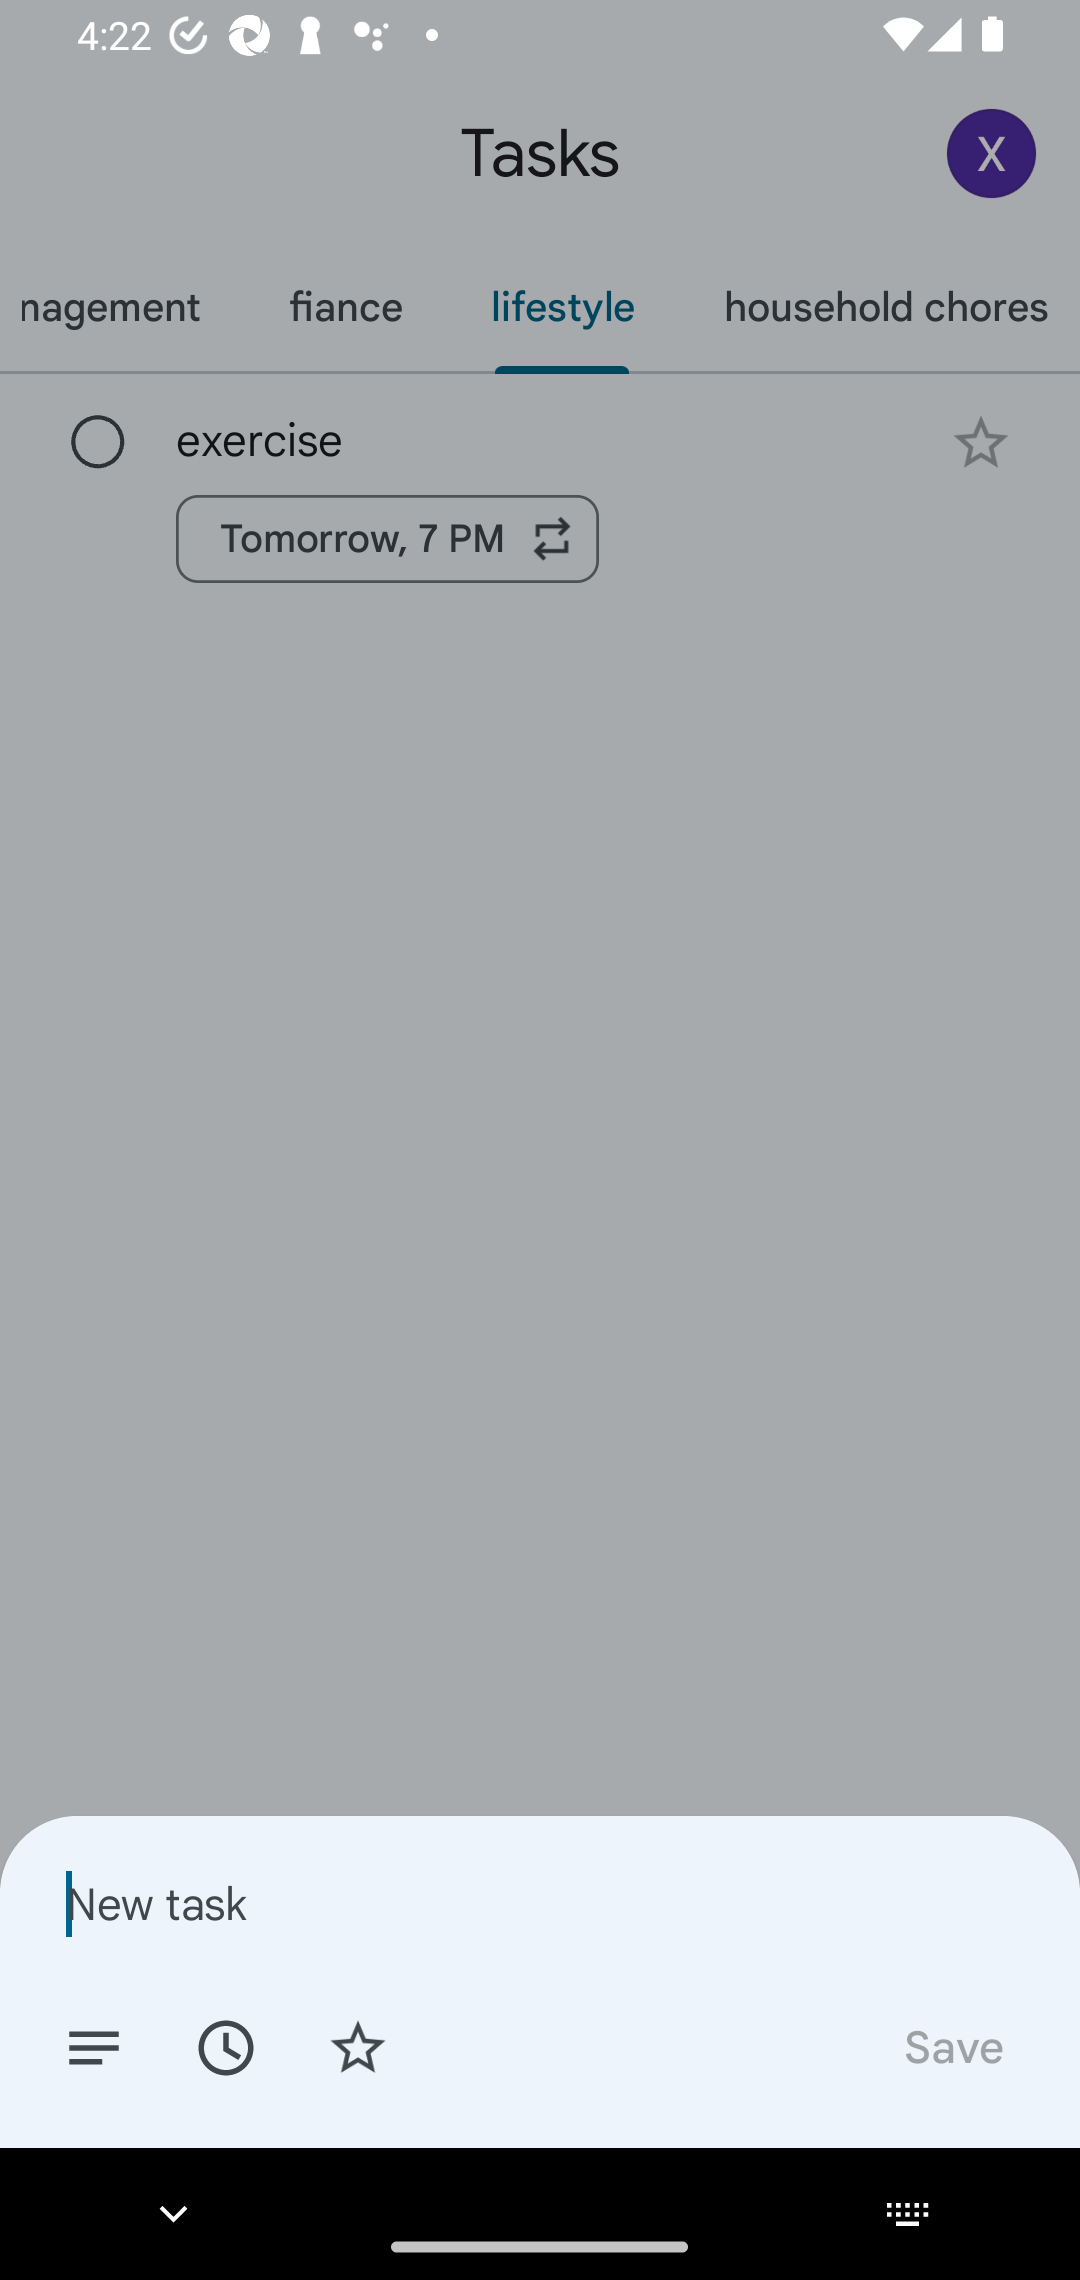 This screenshot has width=1080, height=2280. What do you see at coordinates (358, 2046) in the screenshot?
I see `Add star` at bounding box center [358, 2046].